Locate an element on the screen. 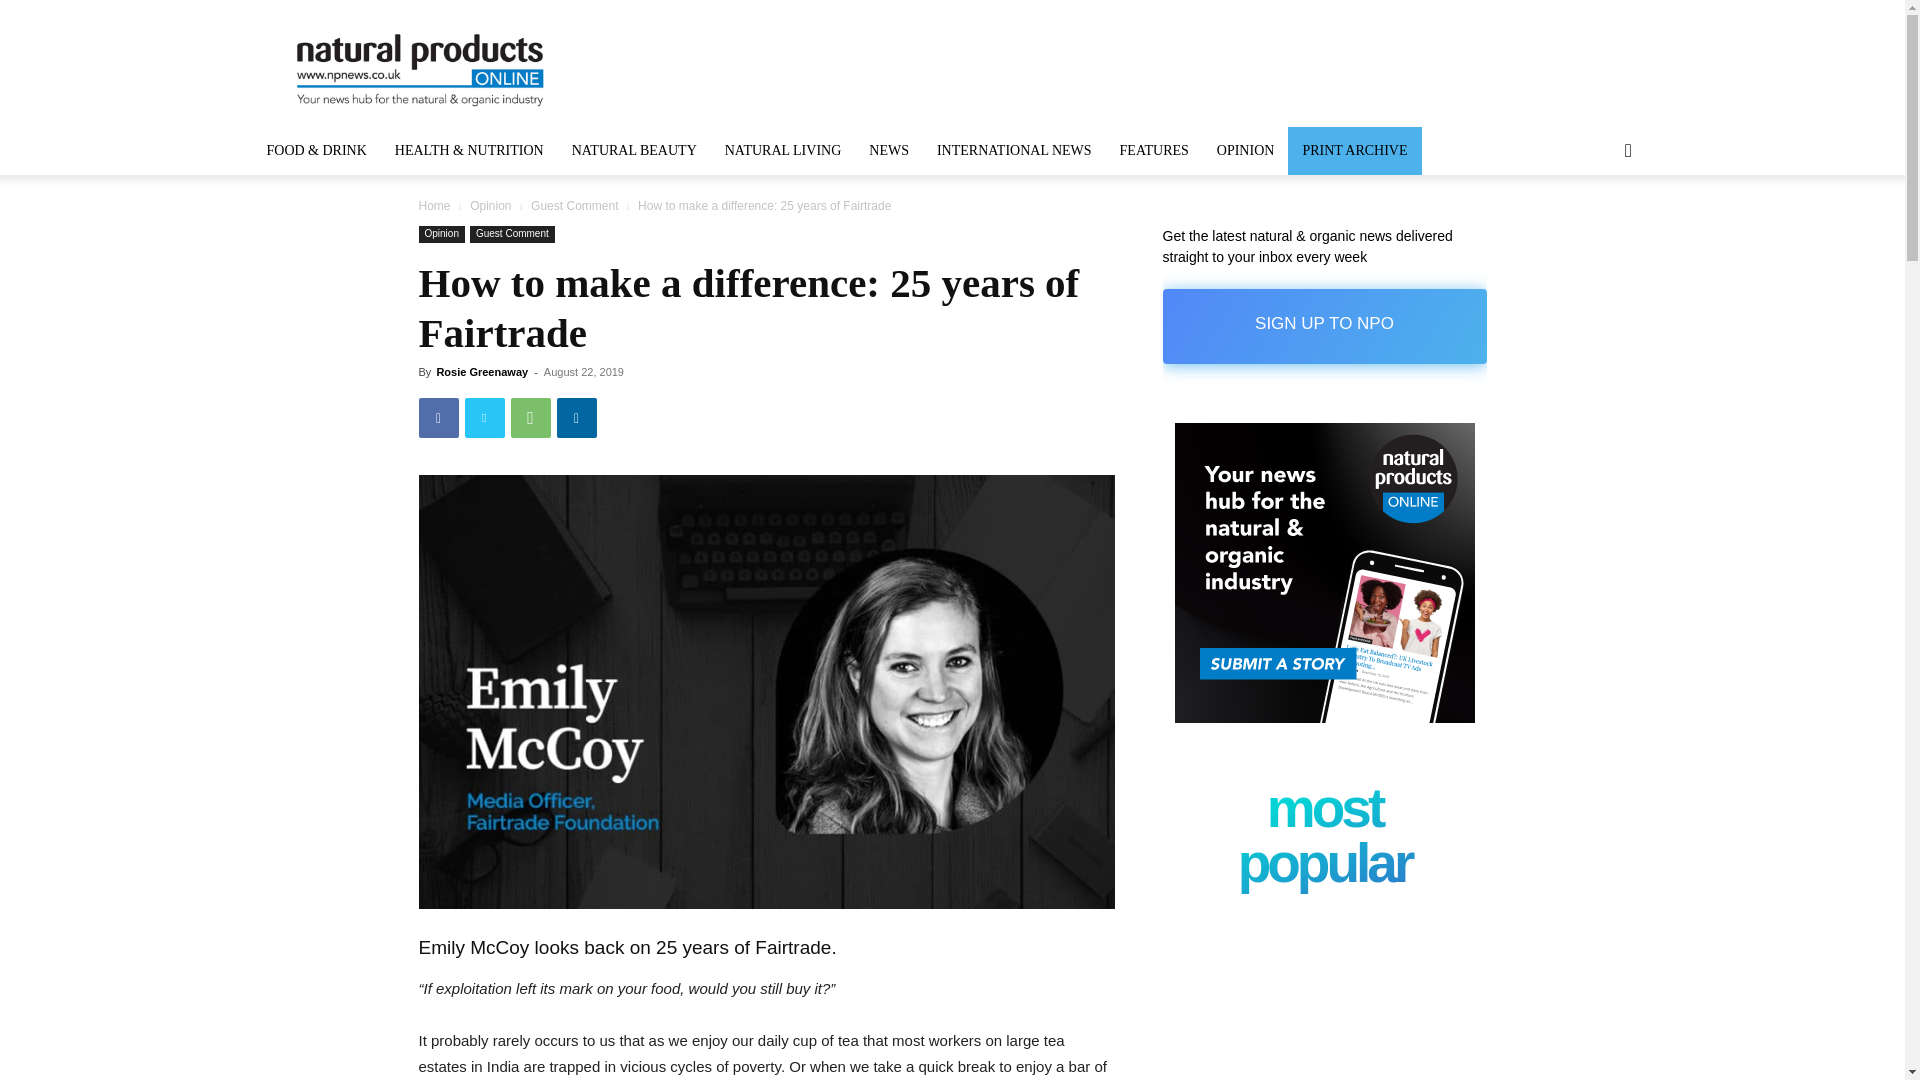 This screenshot has width=1920, height=1080. Search is located at coordinates (1596, 230).